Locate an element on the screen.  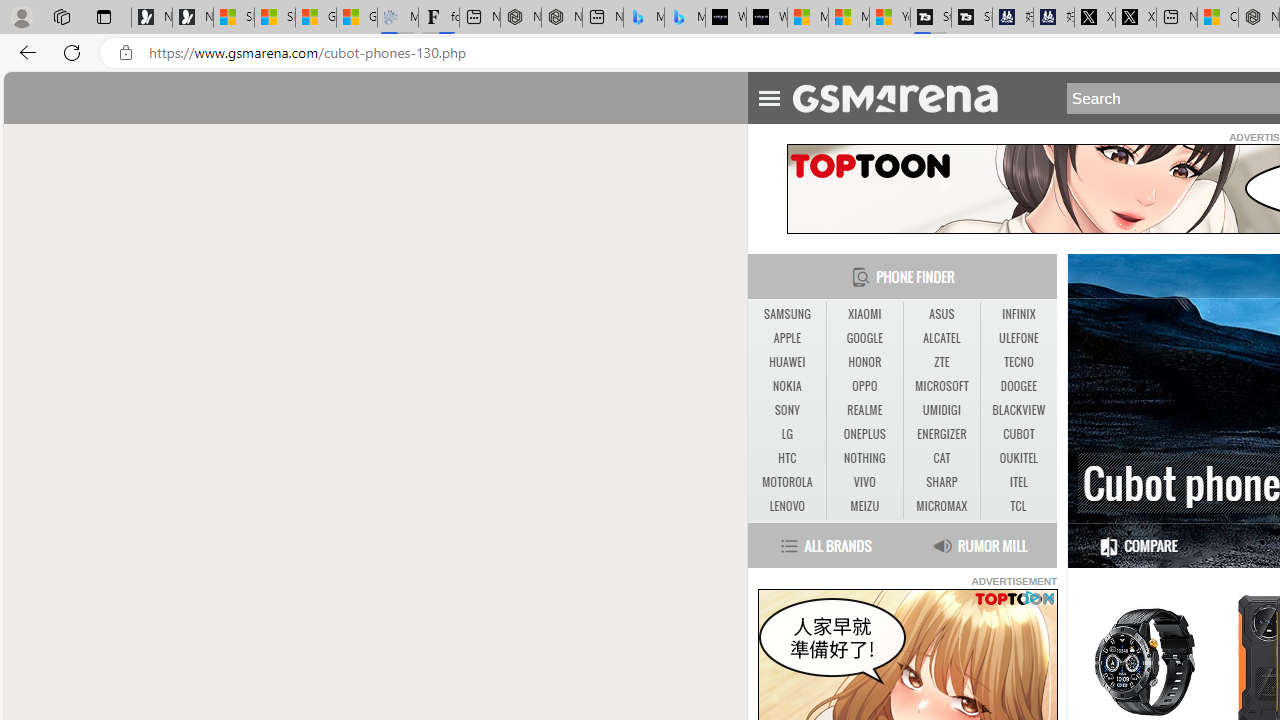
BLACKVIEW is located at coordinates (1018, 411).